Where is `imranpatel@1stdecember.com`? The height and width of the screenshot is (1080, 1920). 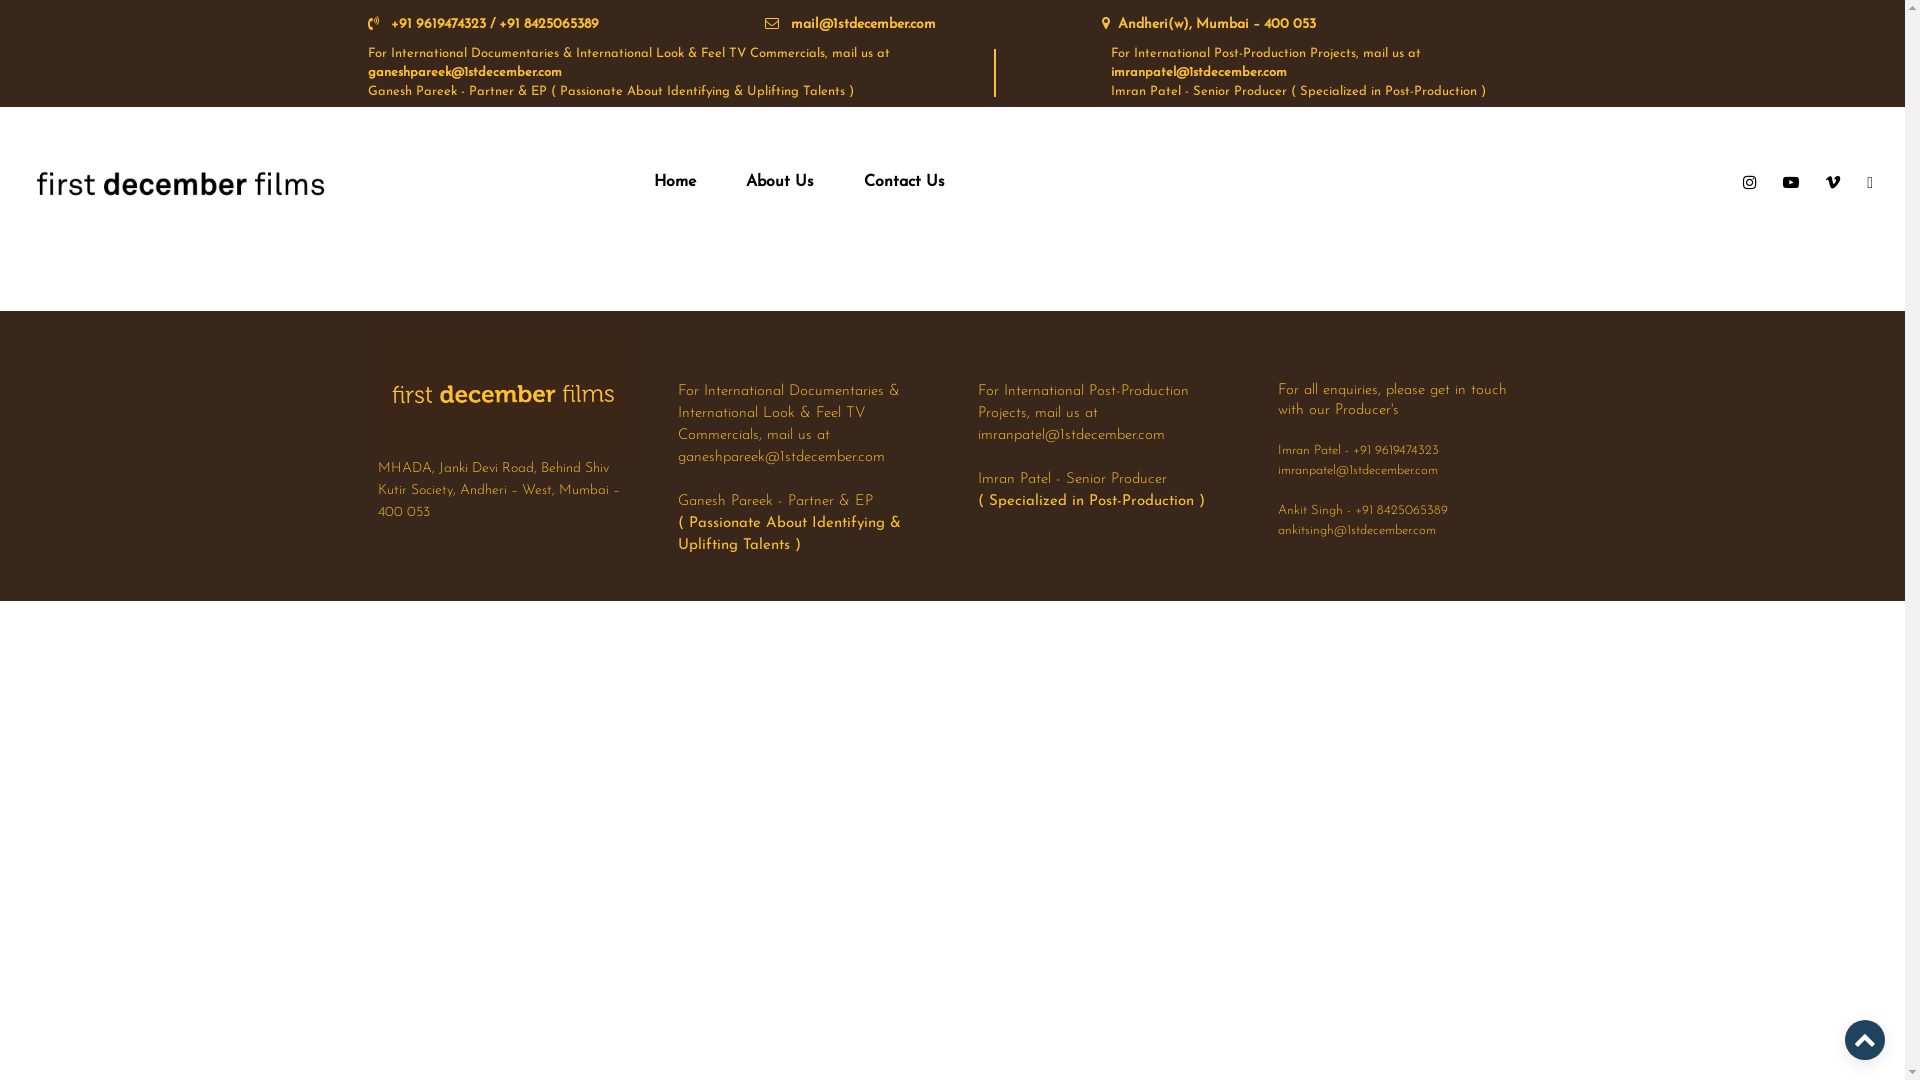
imranpatel@1stdecember.com is located at coordinates (1199, 72).